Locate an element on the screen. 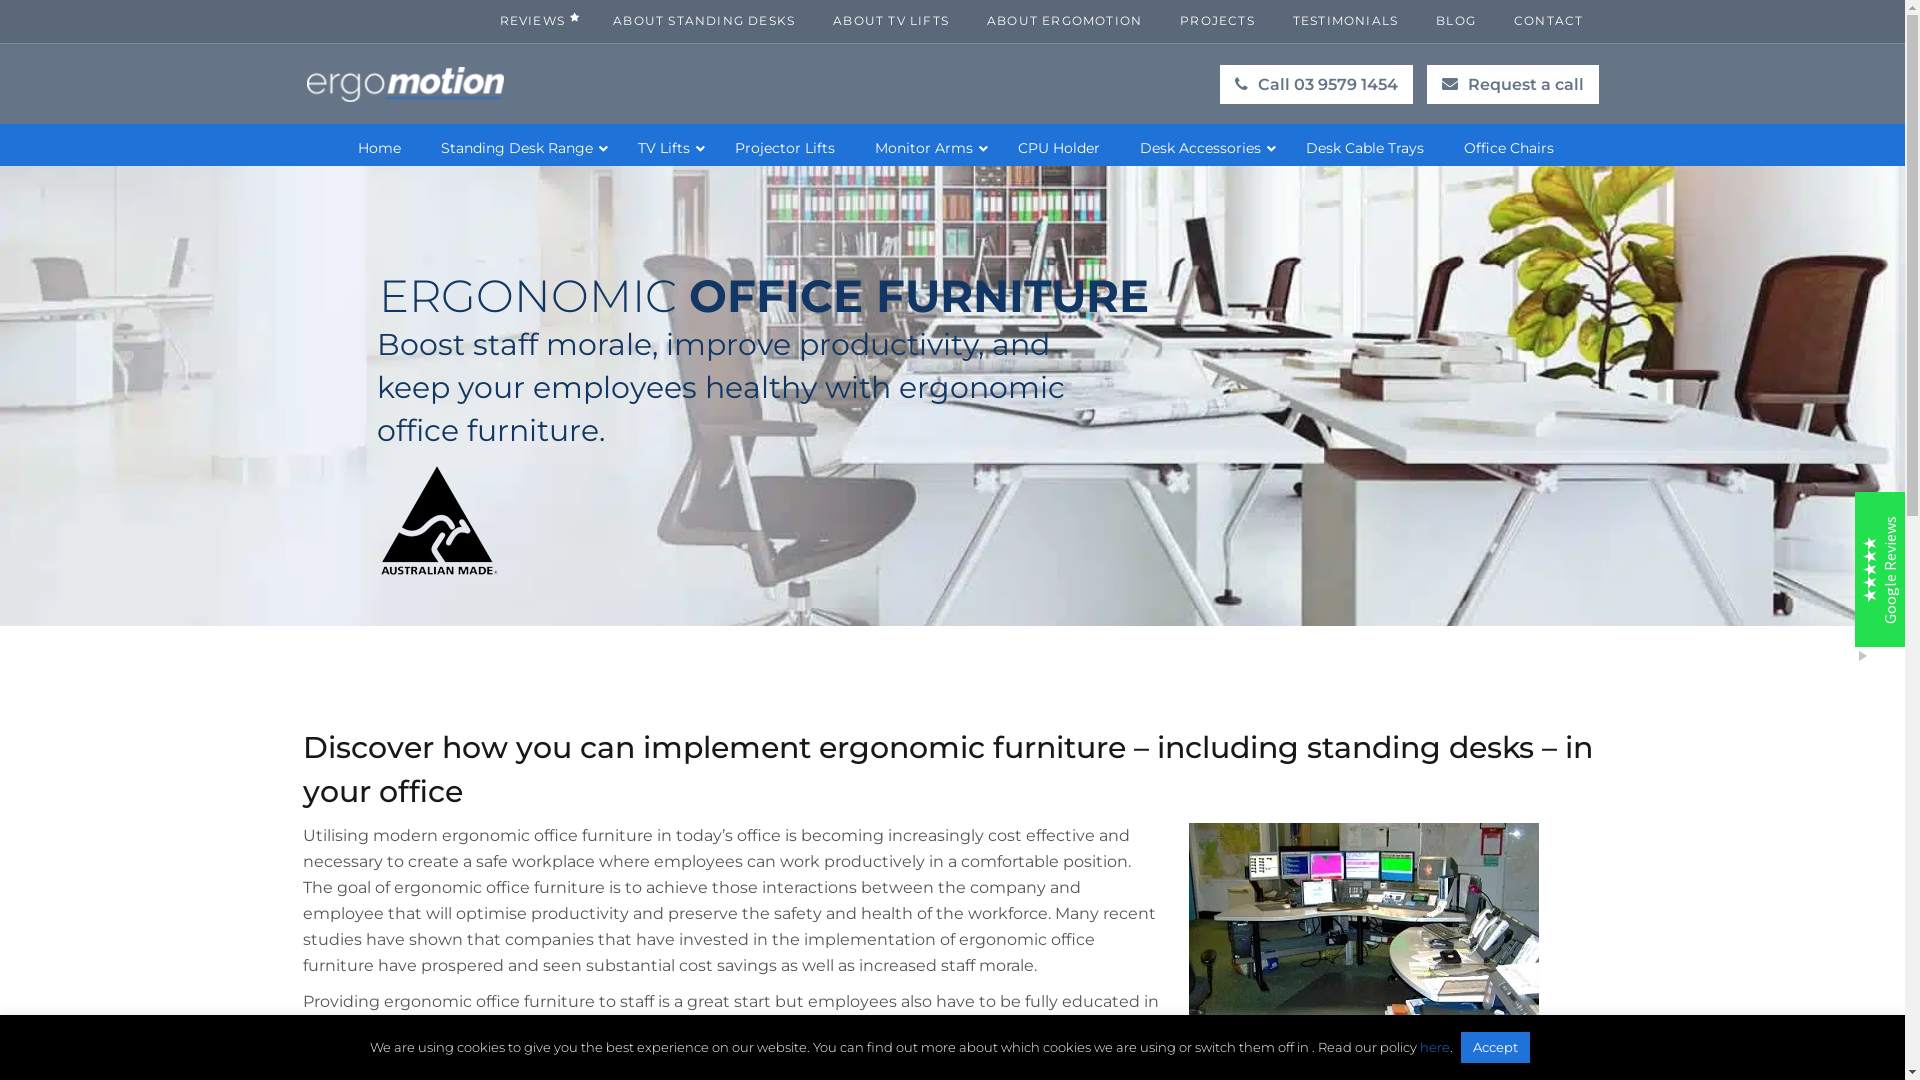 The image size is (1920, 1080). BLOG is located at coordinates (1456, 20).